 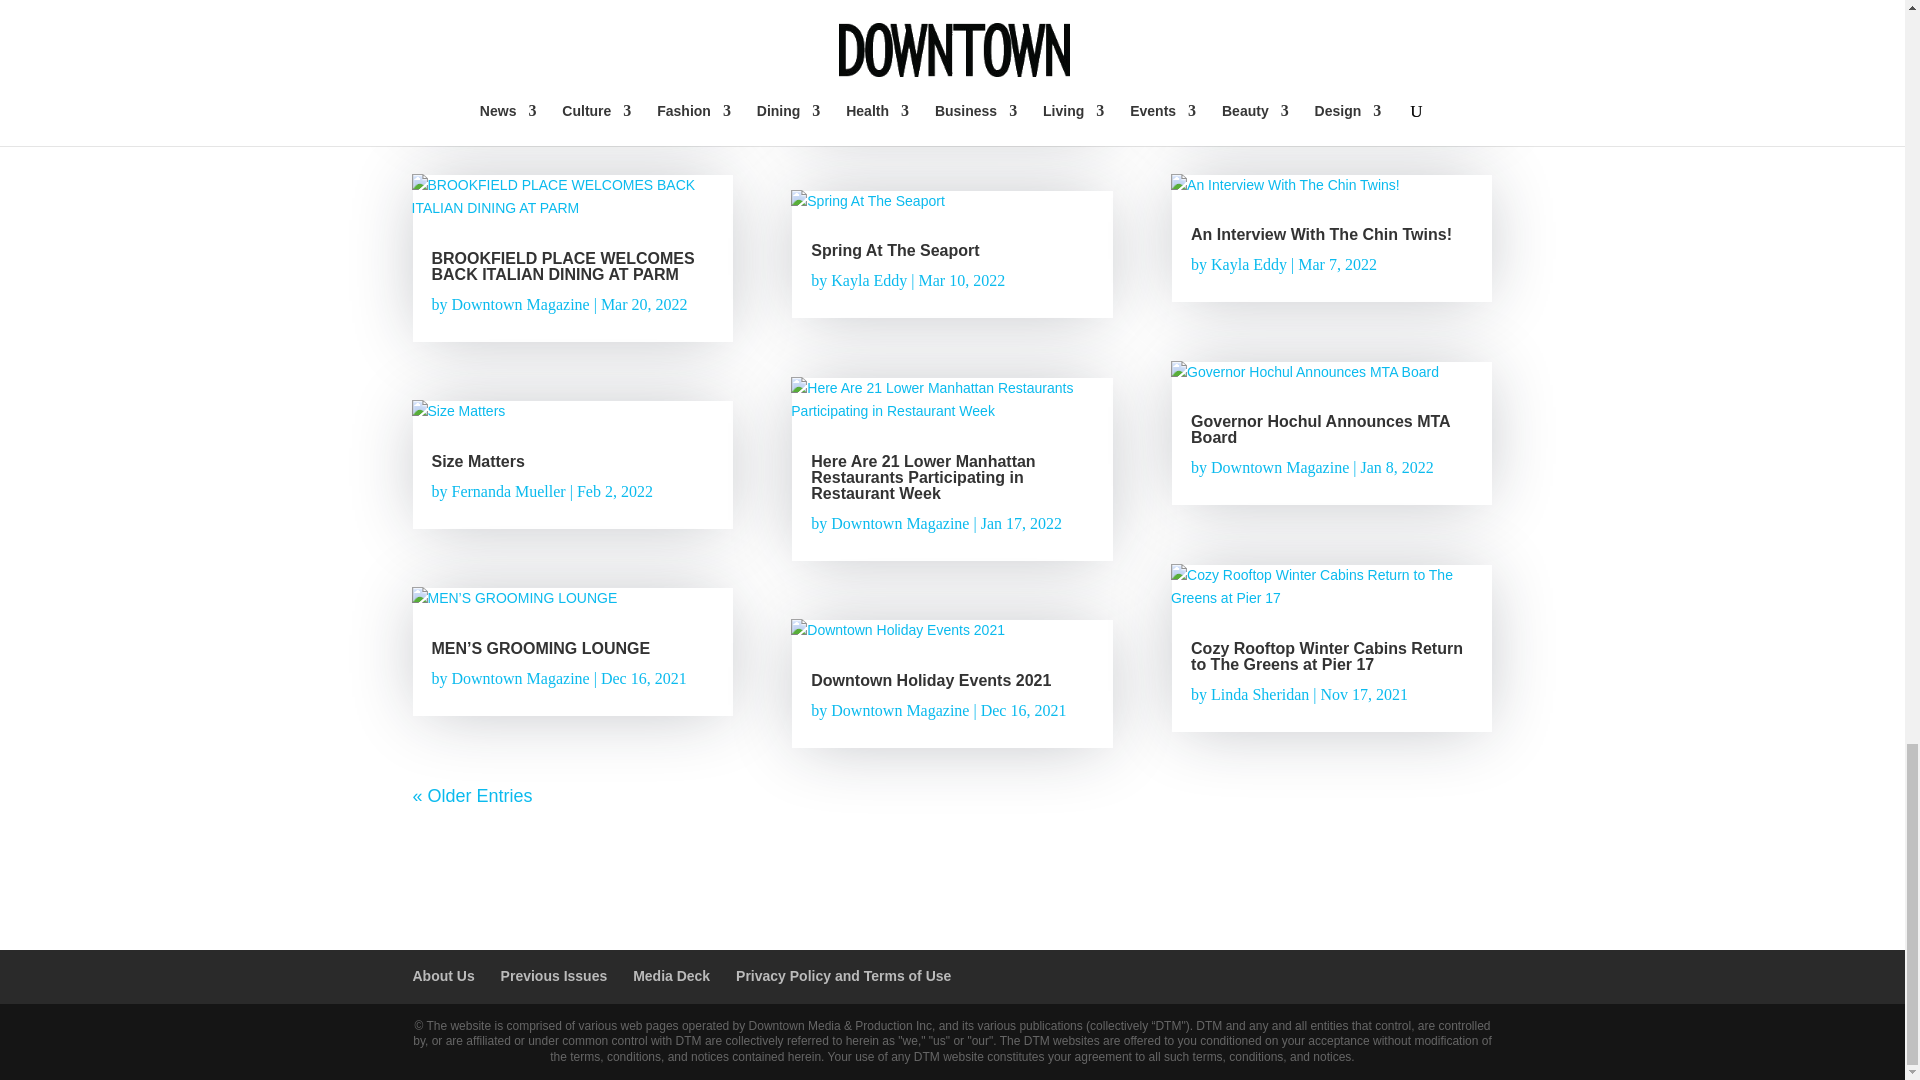 I want to click on Posts by Downtown Magazine, so click(x=900, y=524).